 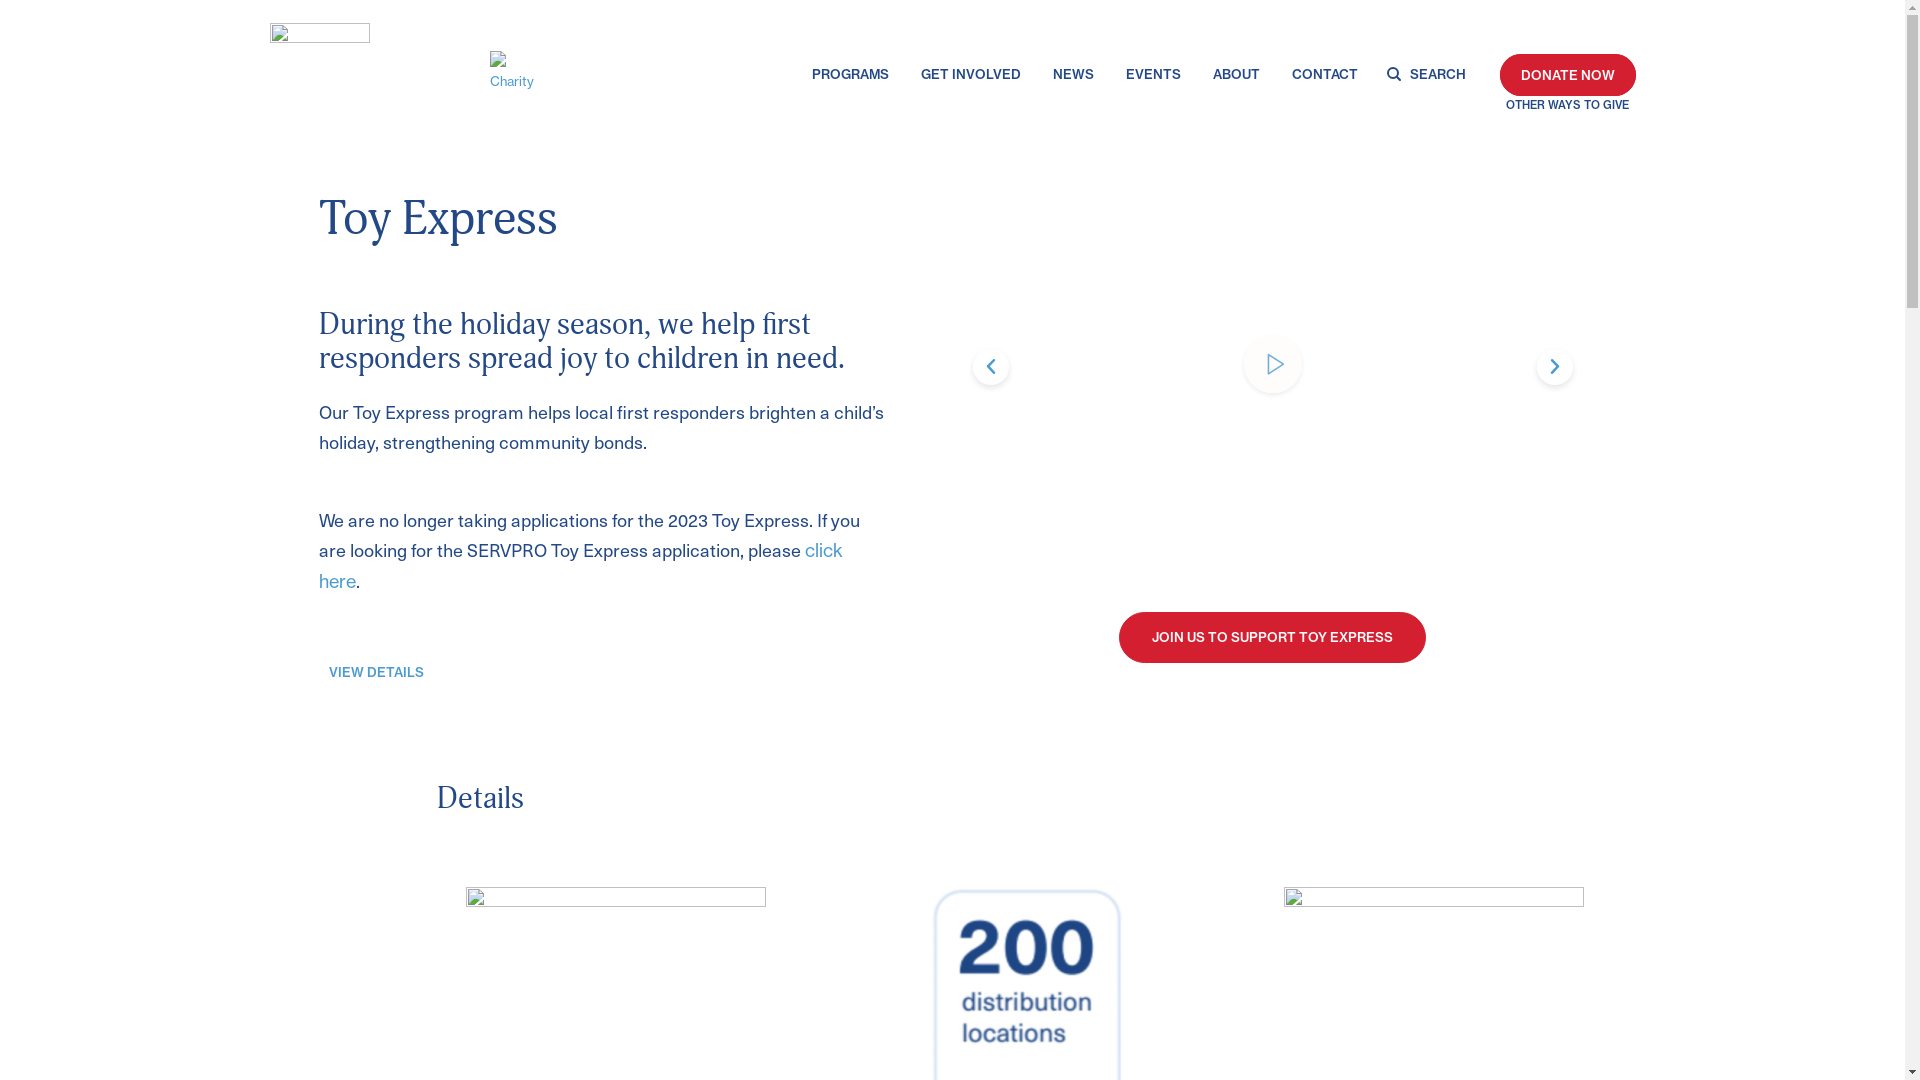 I want to click on GET INVOLVED, so click(x=971, y=79).